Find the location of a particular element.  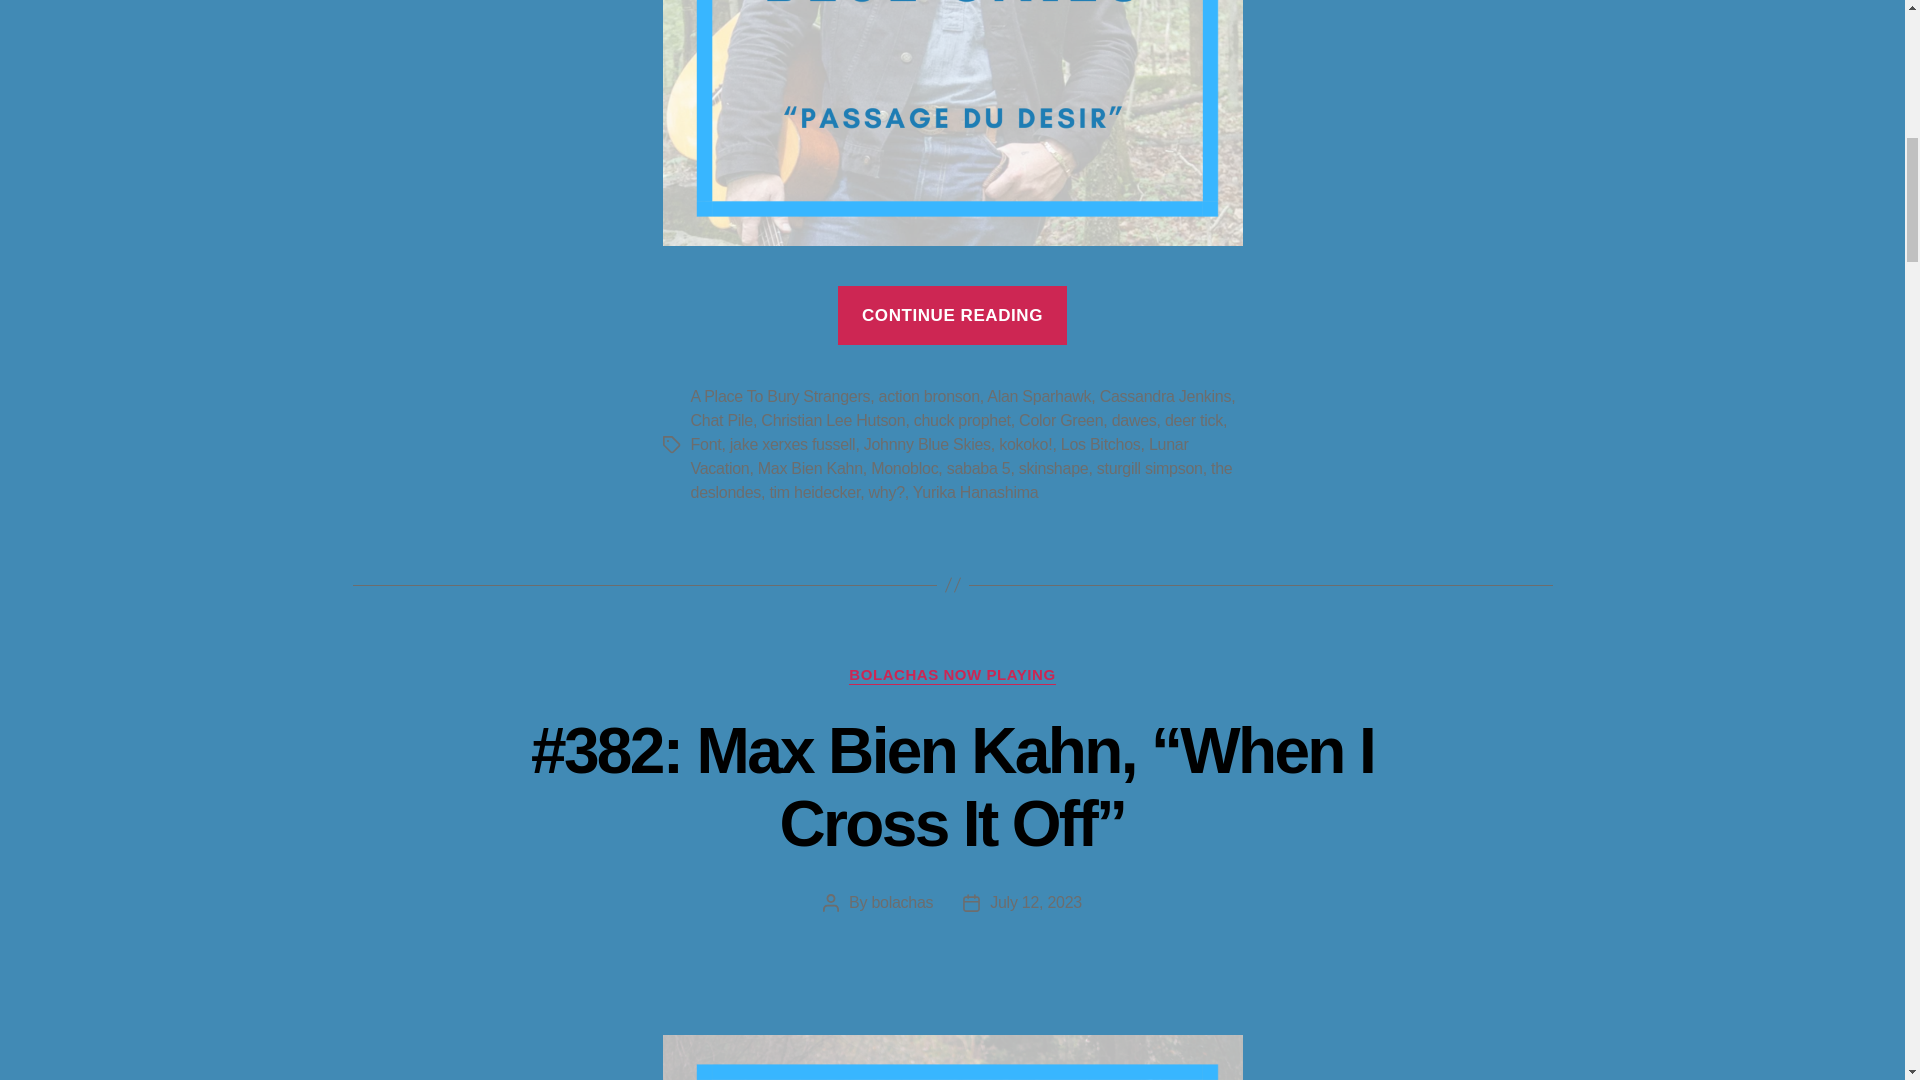

Cassandra Jenkins is located at coordinates (1165, 396).